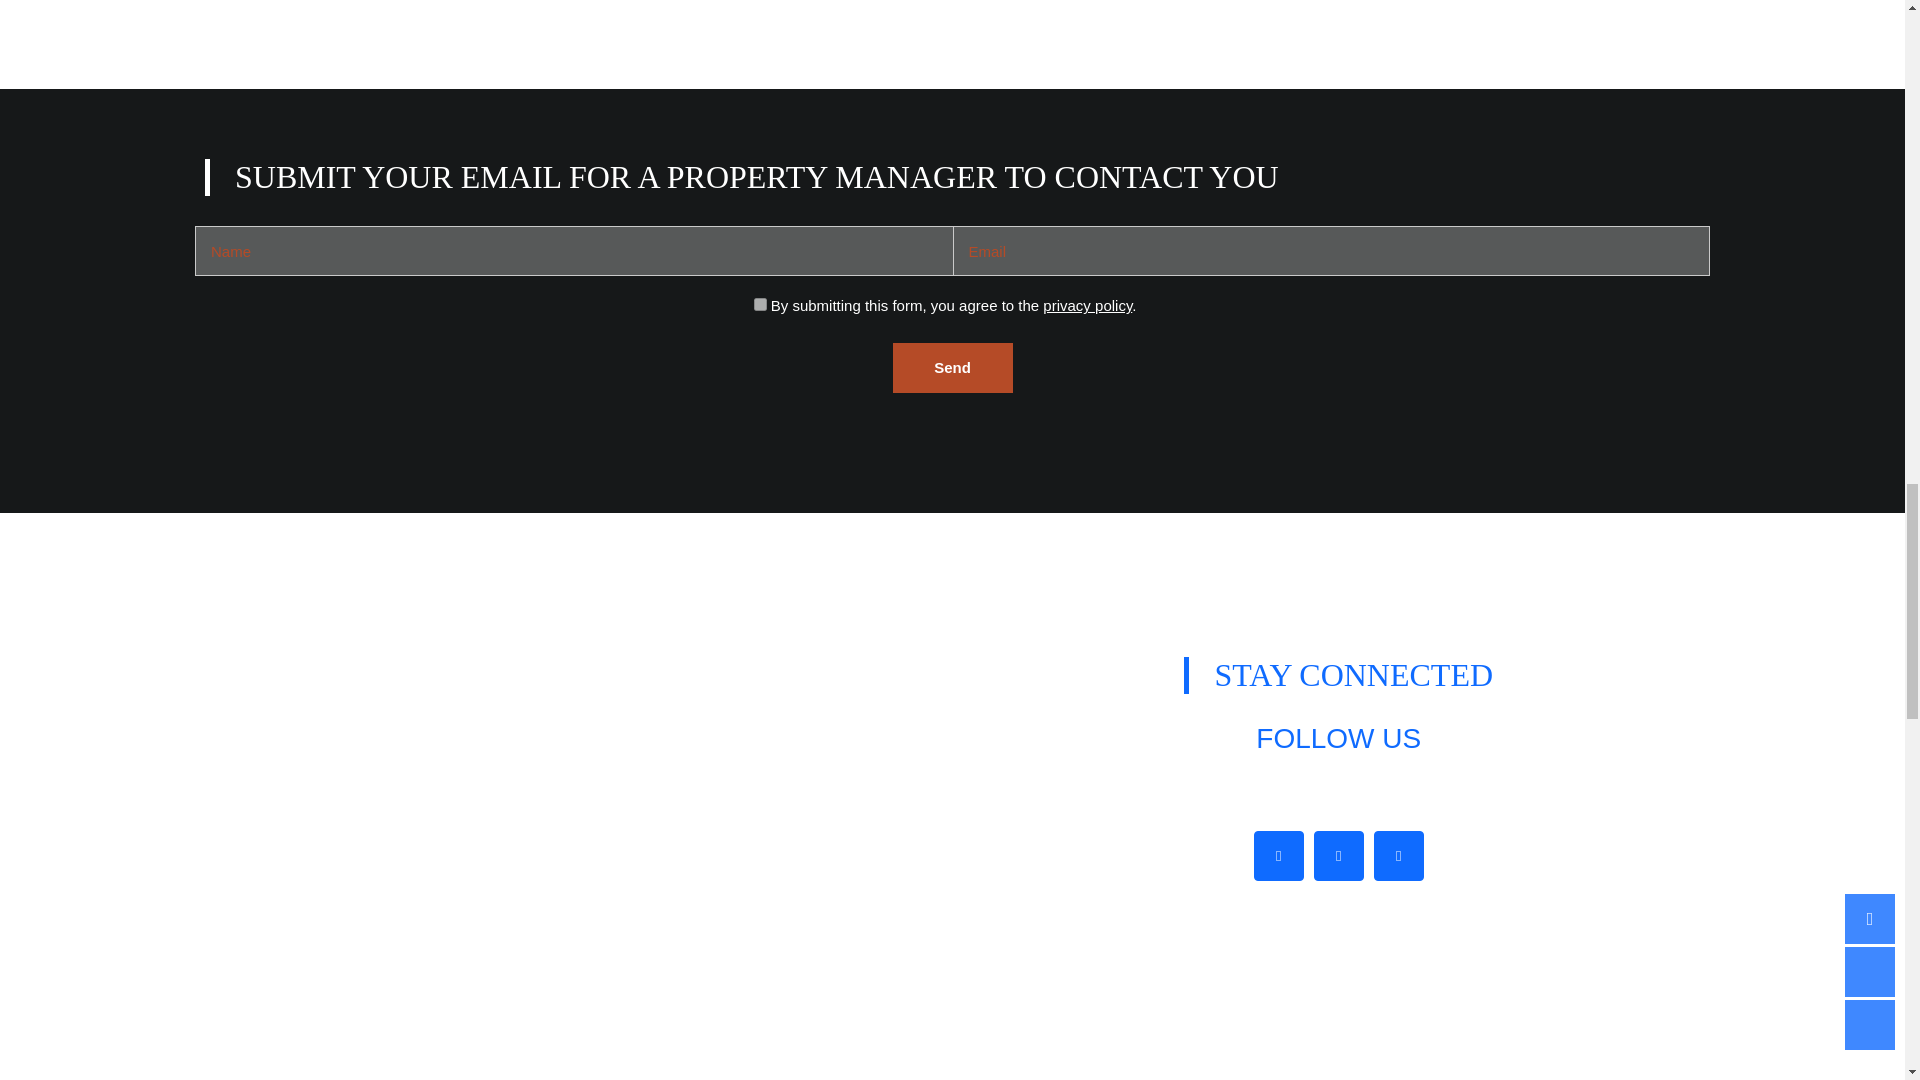 The image size is (1920, 1080). I want to click on Yelp, so click(1338, 856).